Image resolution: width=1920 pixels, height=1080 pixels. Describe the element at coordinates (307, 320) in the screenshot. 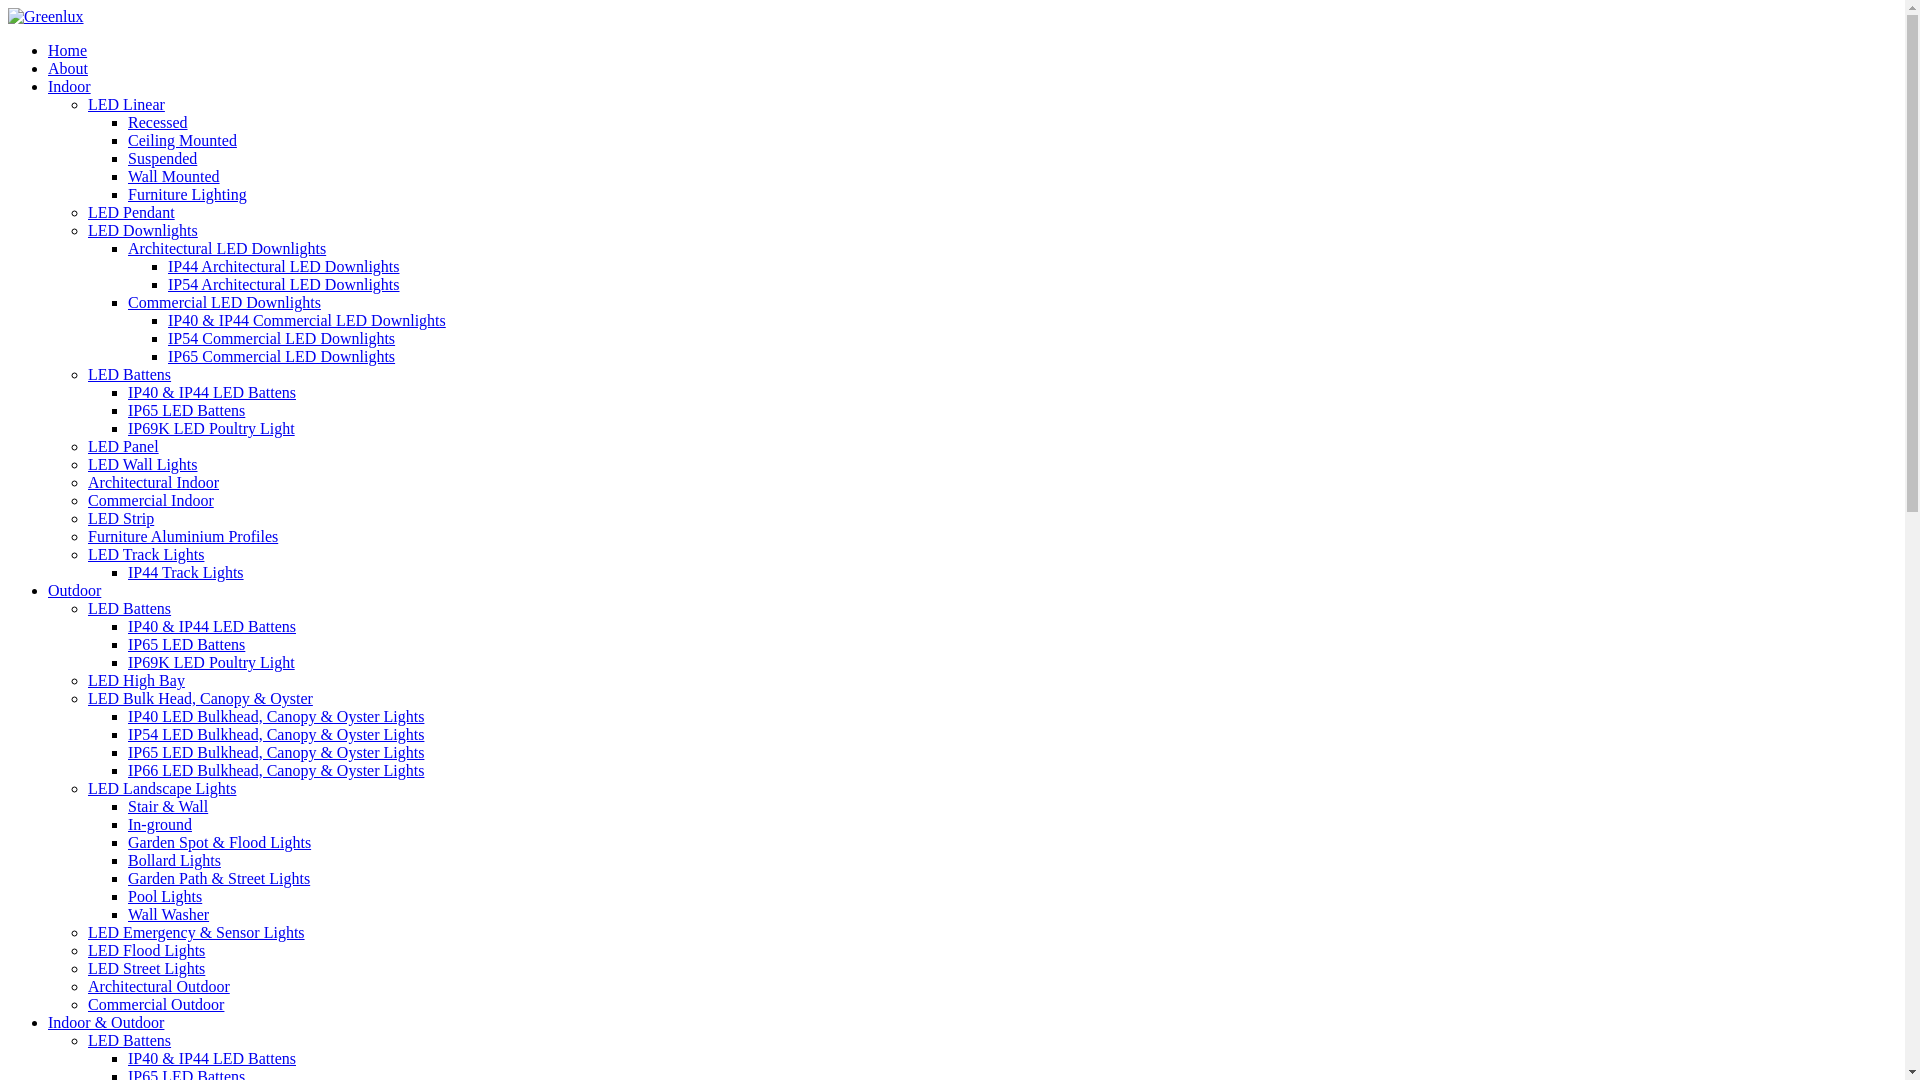

I see `IP40 & IP44 Commercial LED Downlights` at that location.